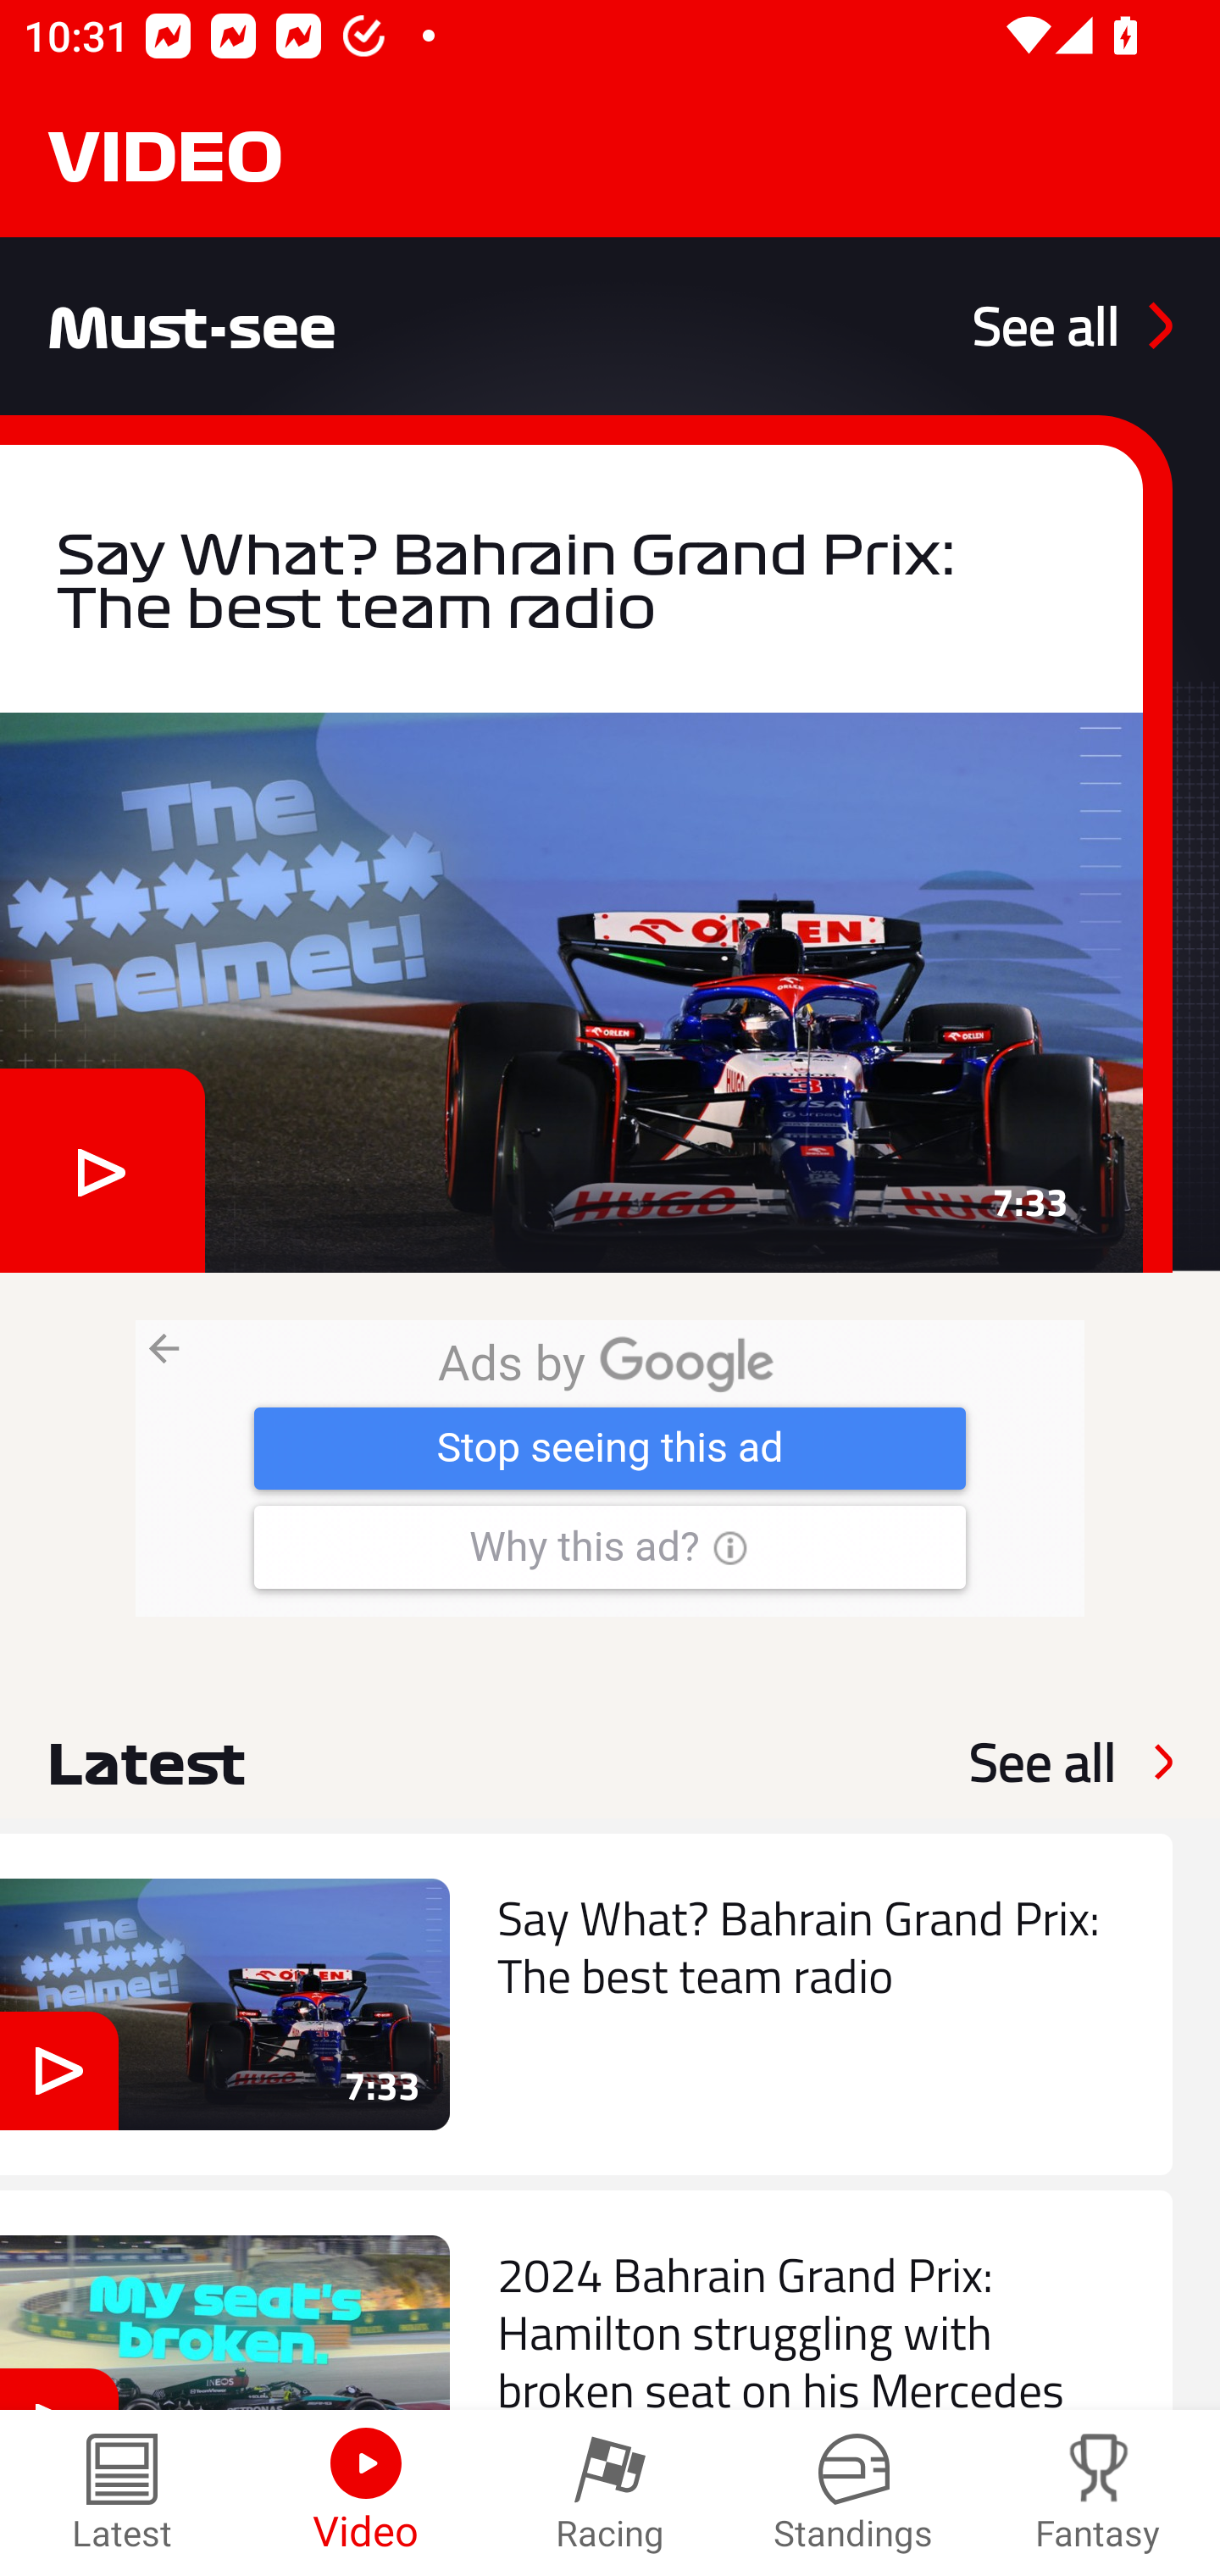  I want to click on See all, so click(1072, 325).